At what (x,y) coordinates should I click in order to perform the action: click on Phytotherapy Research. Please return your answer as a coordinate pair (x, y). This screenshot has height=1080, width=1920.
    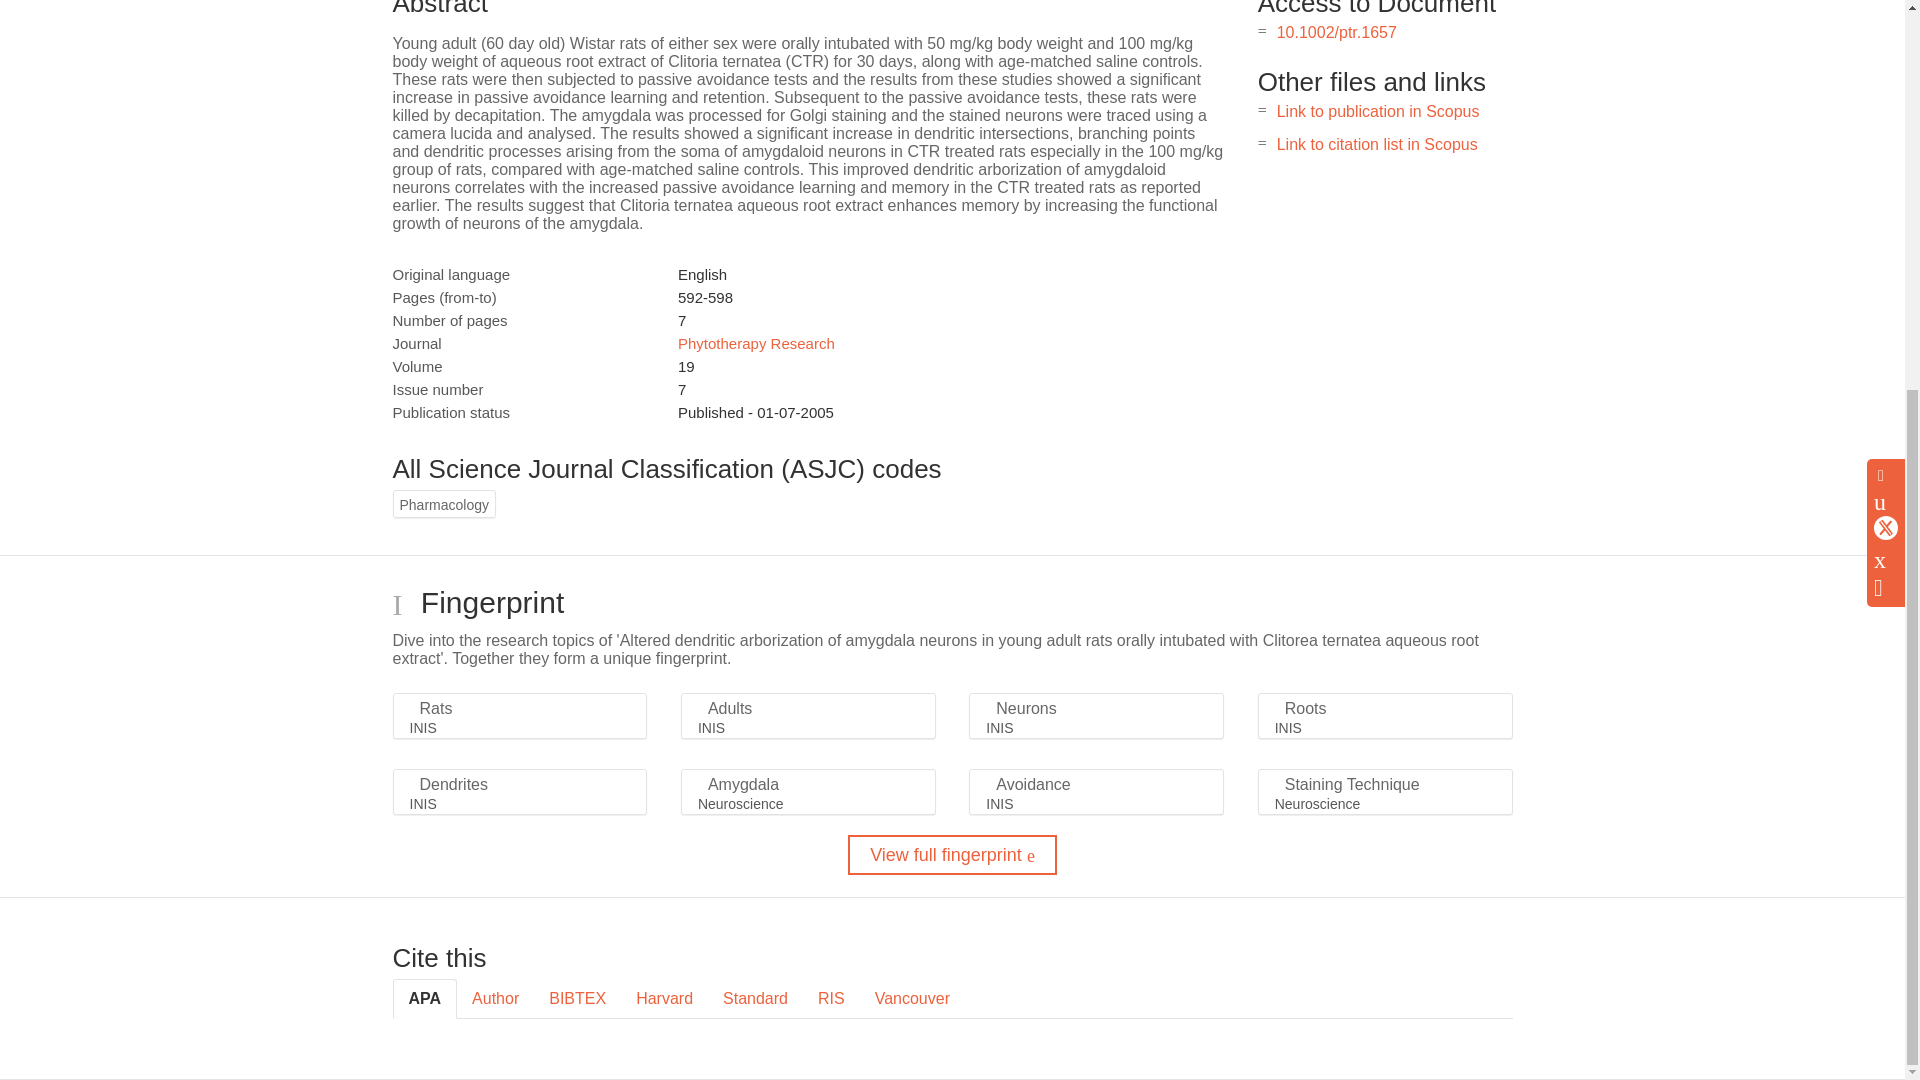
    Looking at the image, I should click on (756, 343).